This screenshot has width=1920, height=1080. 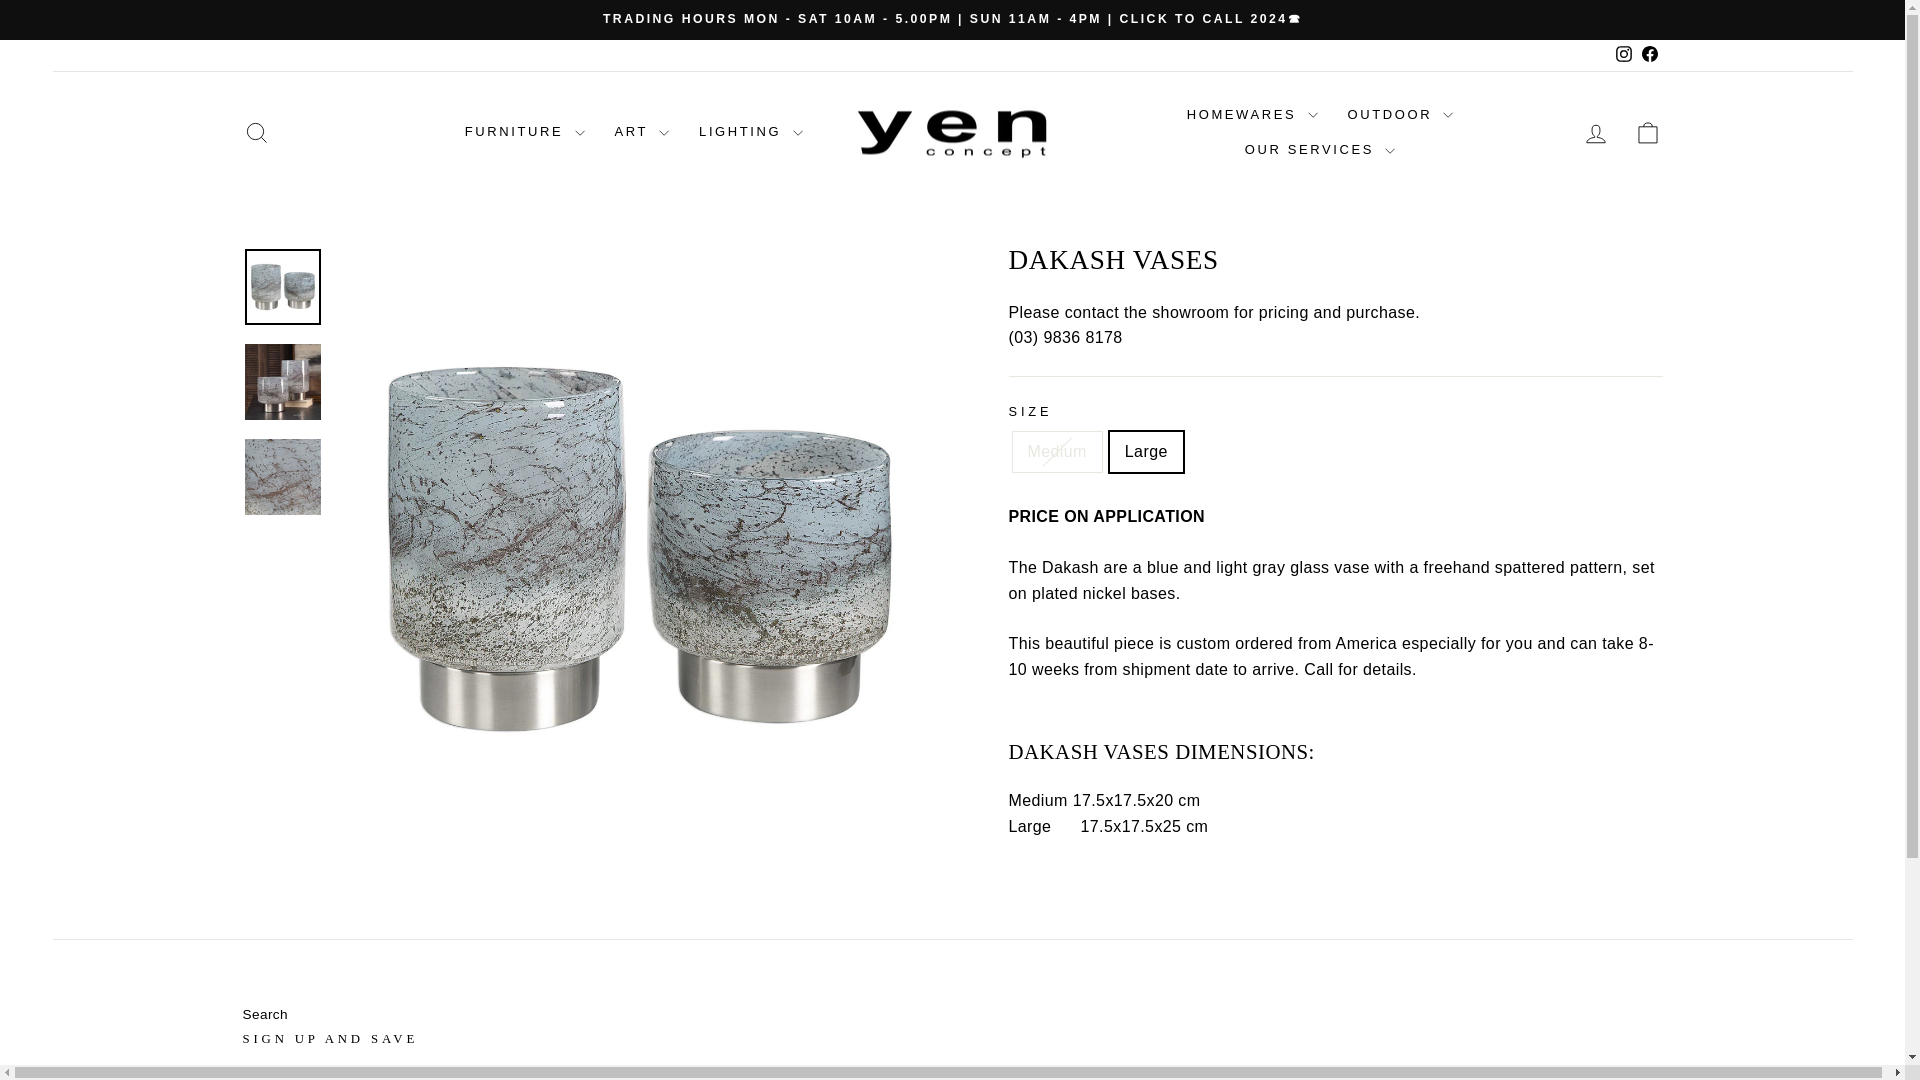 I want to click on ICON-SEARCH, so click(x=256, y=132).